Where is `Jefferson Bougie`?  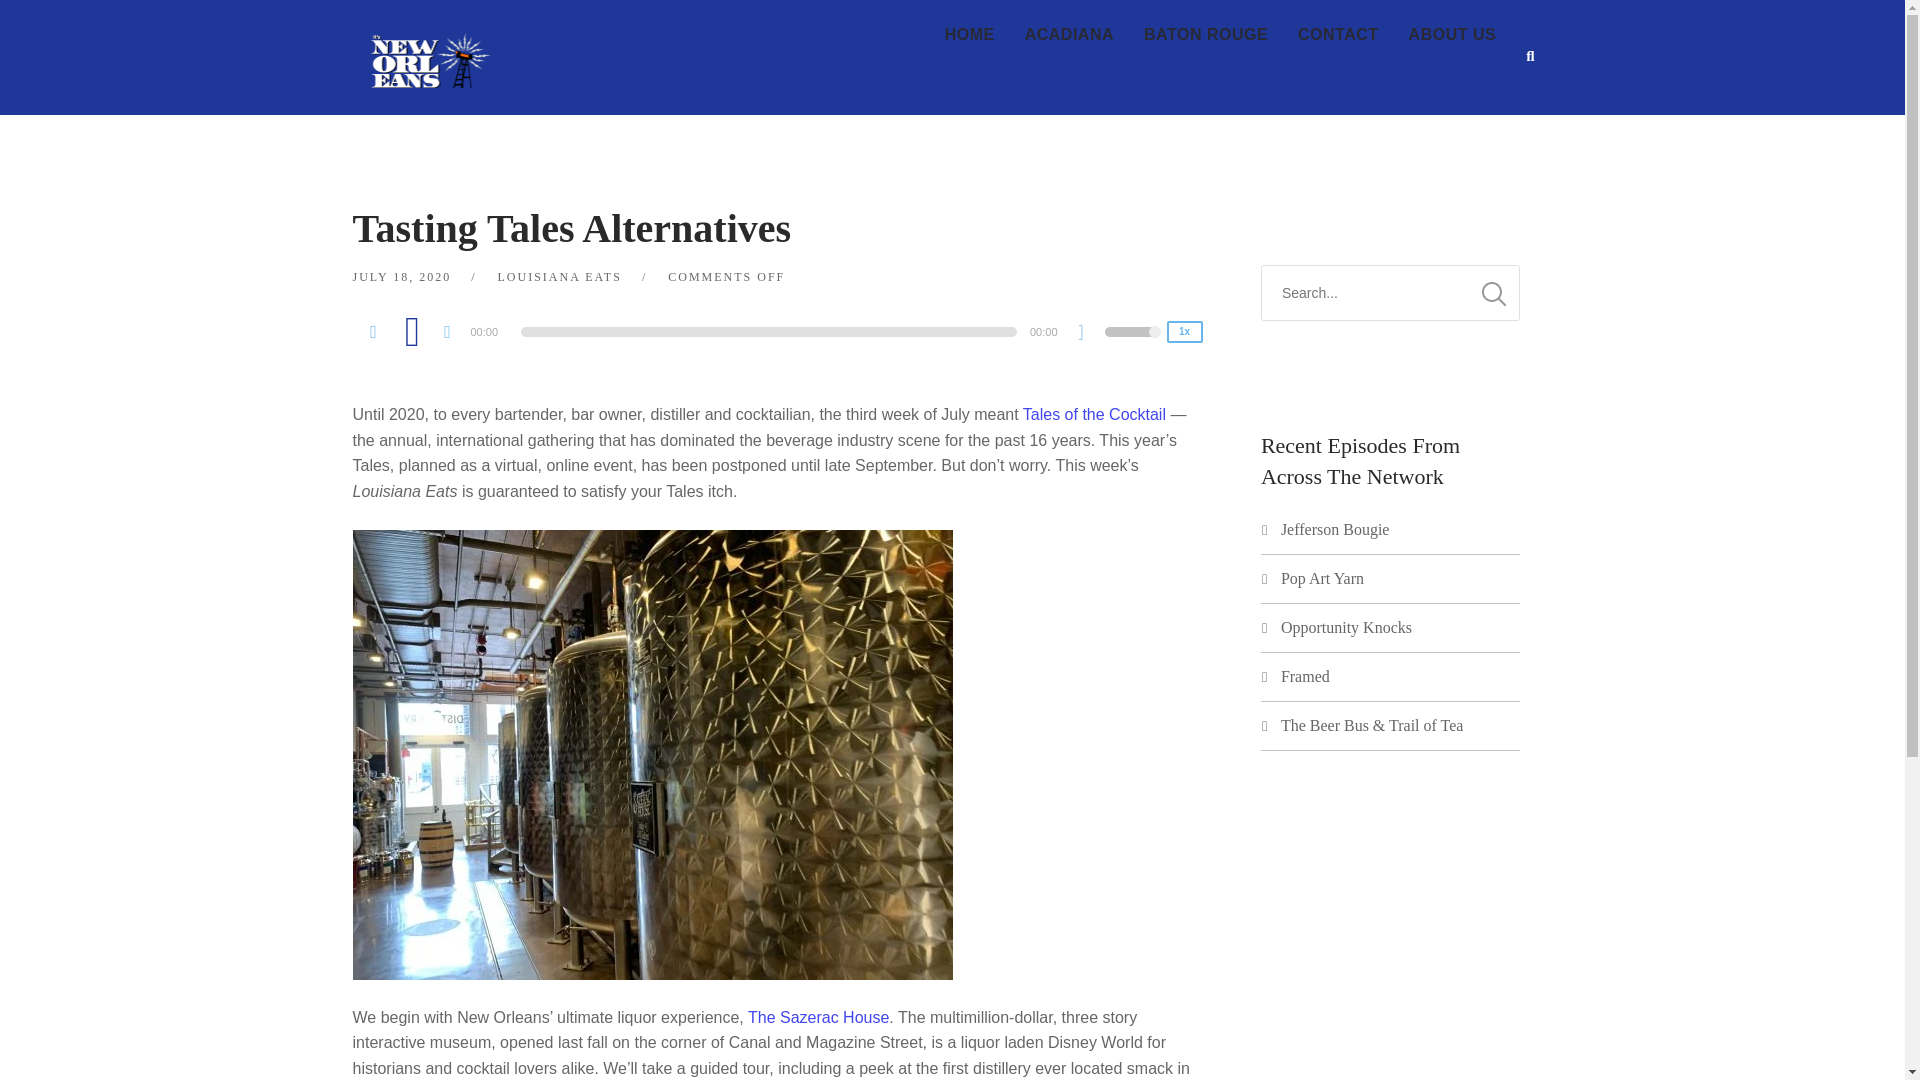 Jefferson Bougie is located at coordinates (1335, 528).